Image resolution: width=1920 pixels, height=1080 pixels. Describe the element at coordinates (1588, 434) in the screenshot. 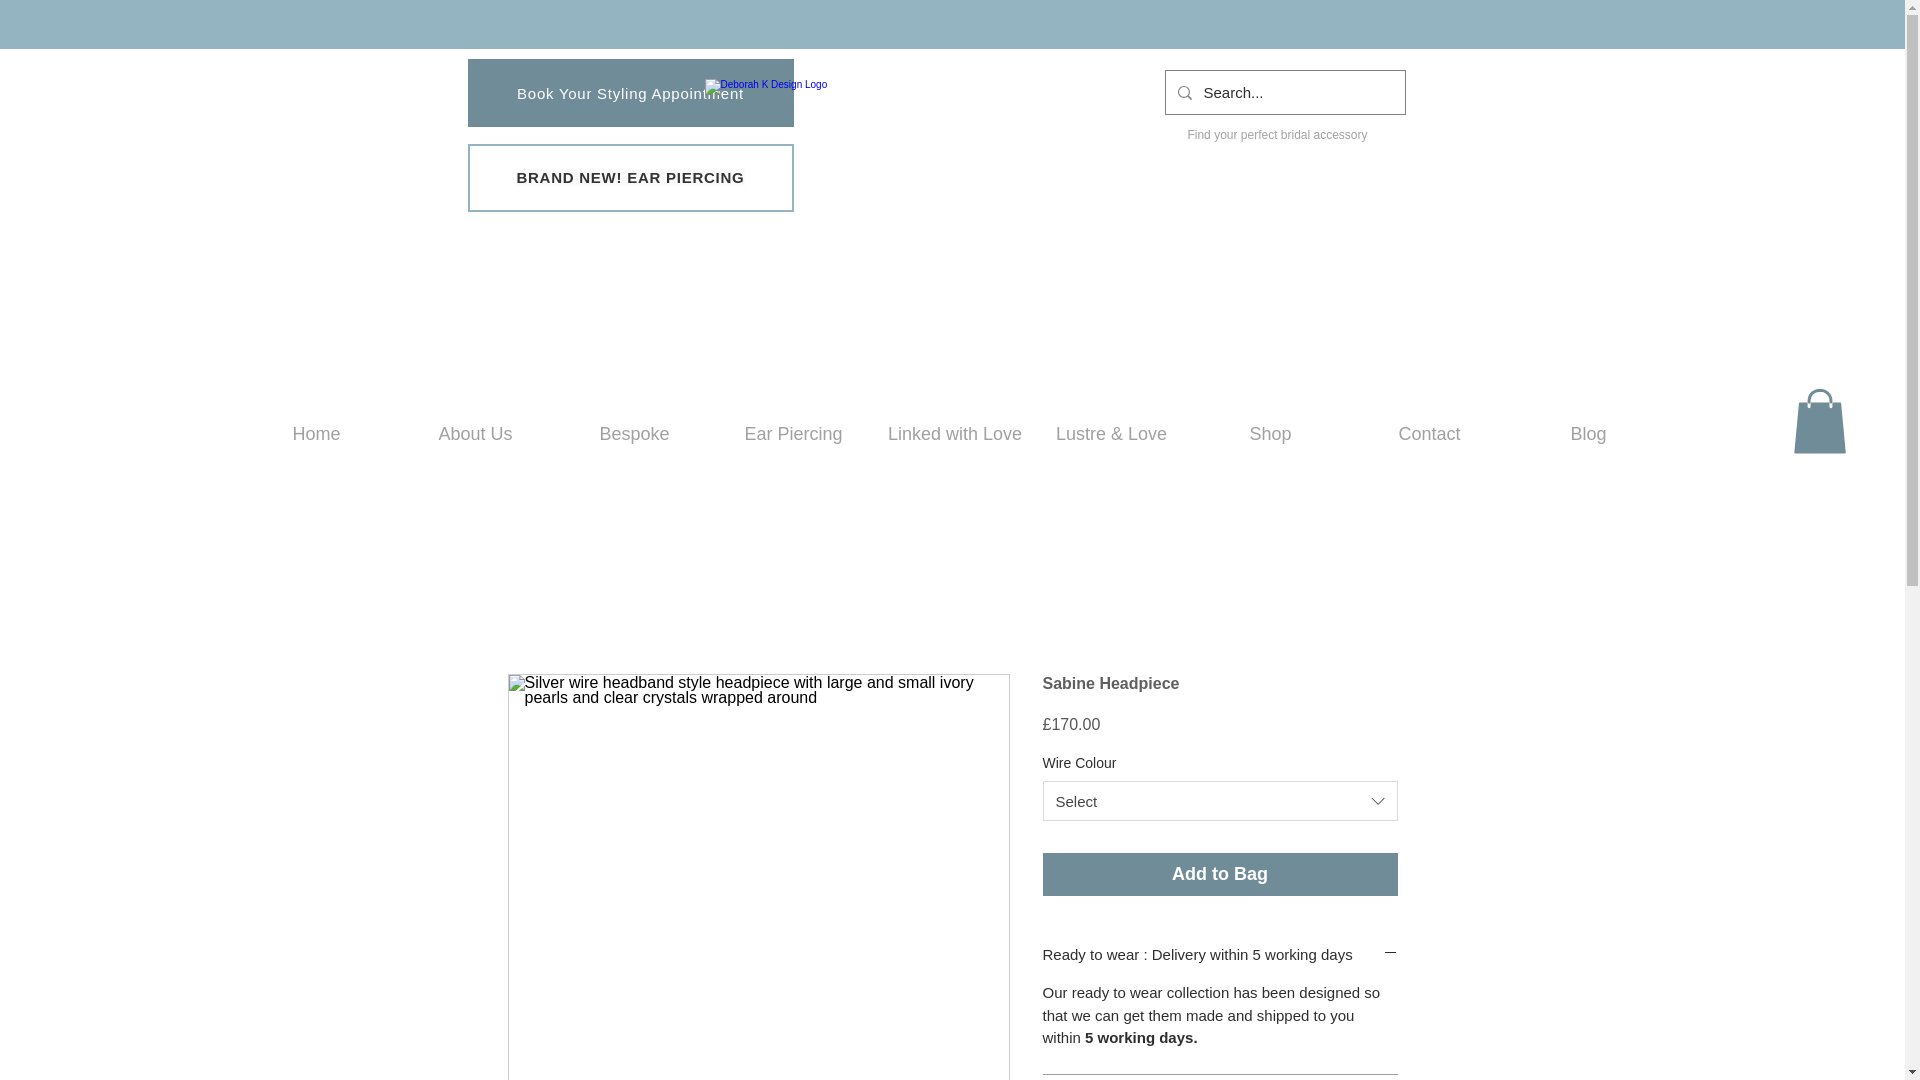

I see `Blog` at that location.